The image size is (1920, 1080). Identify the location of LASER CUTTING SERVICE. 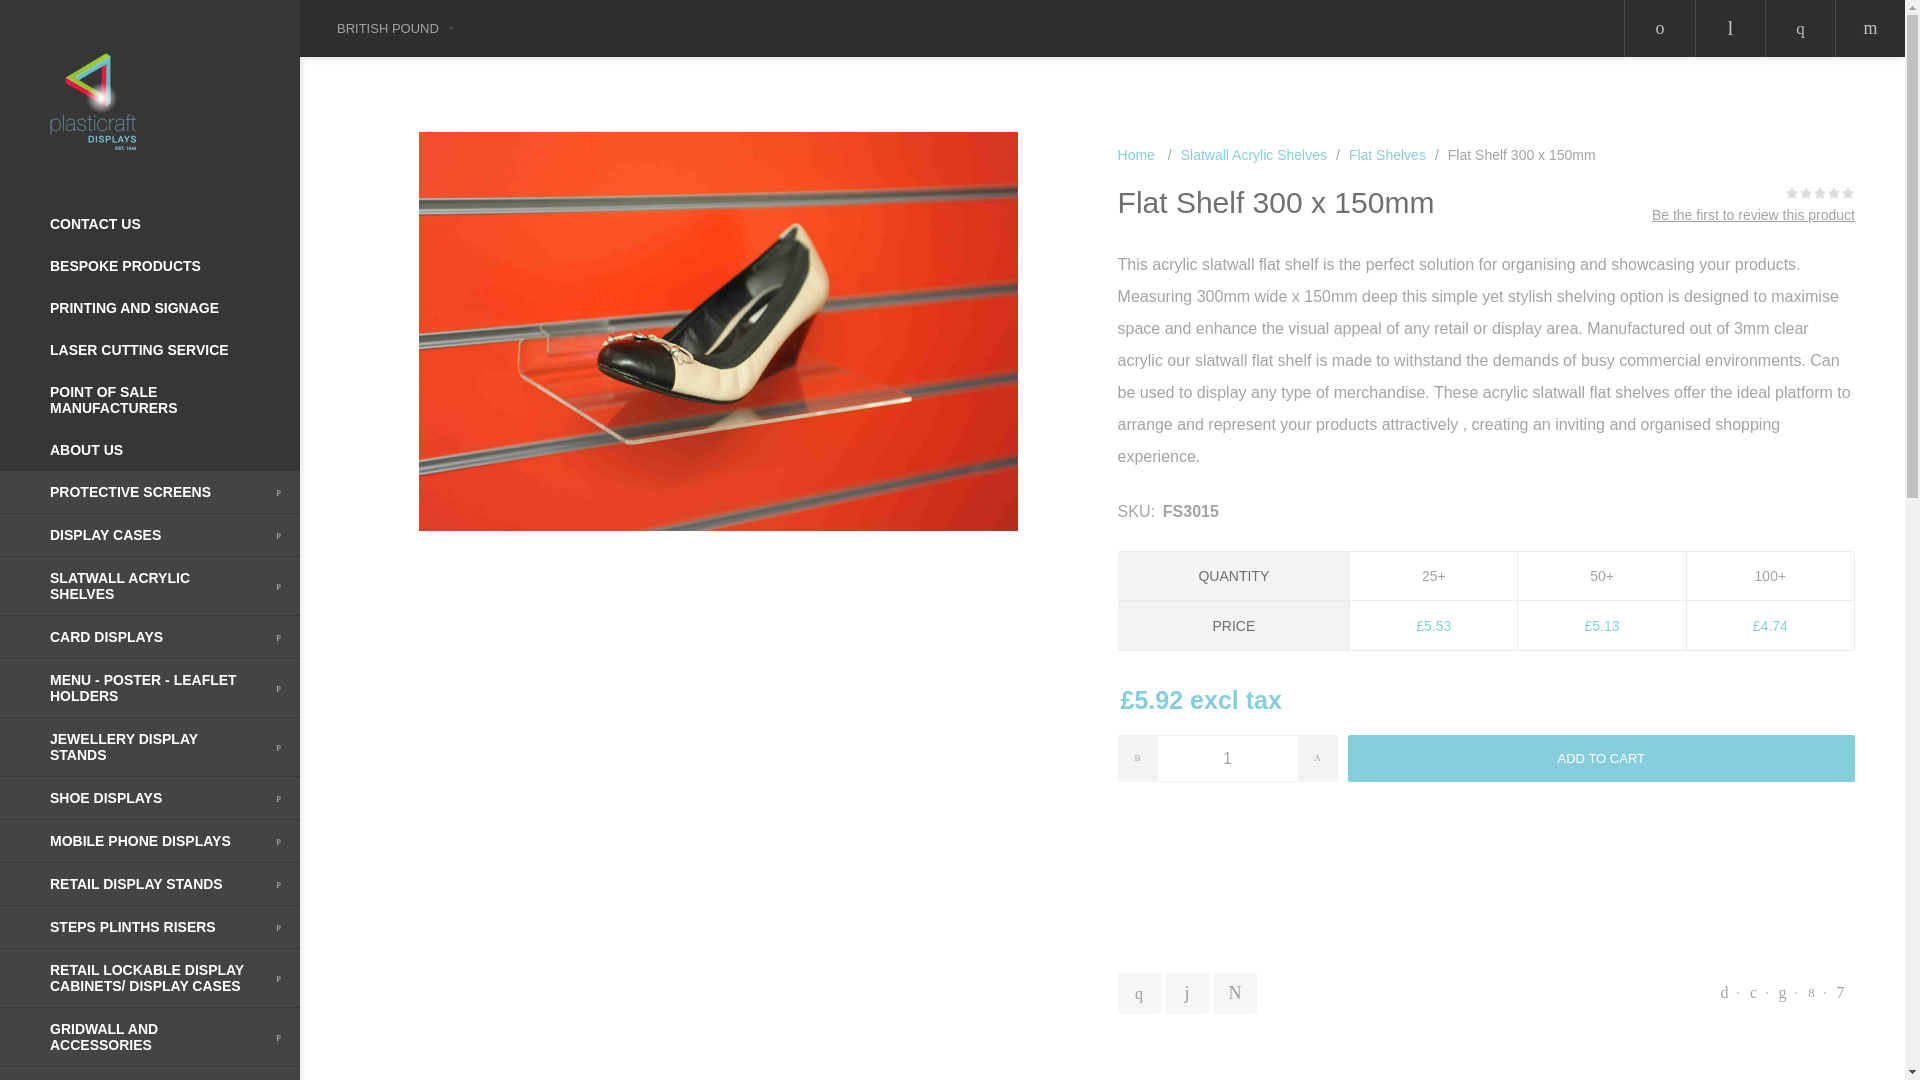
(150, 350).